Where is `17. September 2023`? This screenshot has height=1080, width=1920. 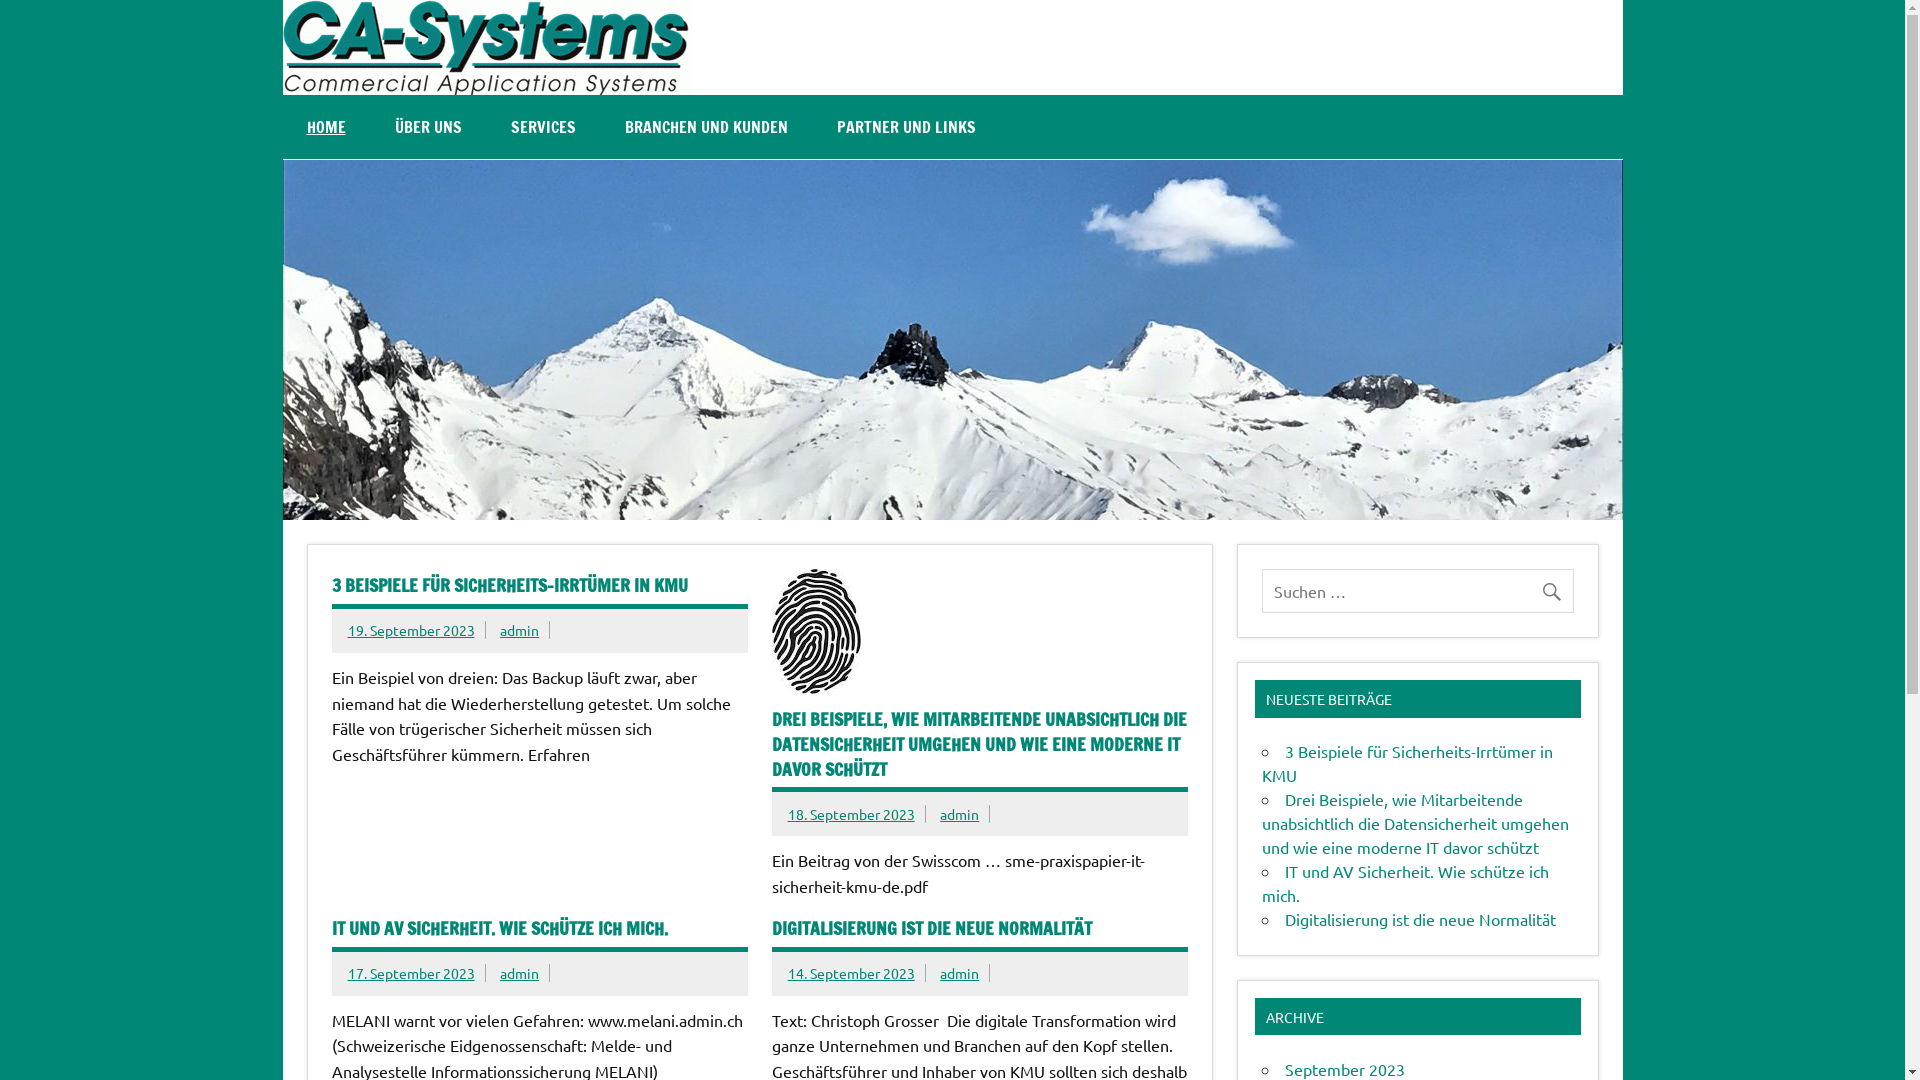
17. September 2023 is located at coordinates (412, 973).